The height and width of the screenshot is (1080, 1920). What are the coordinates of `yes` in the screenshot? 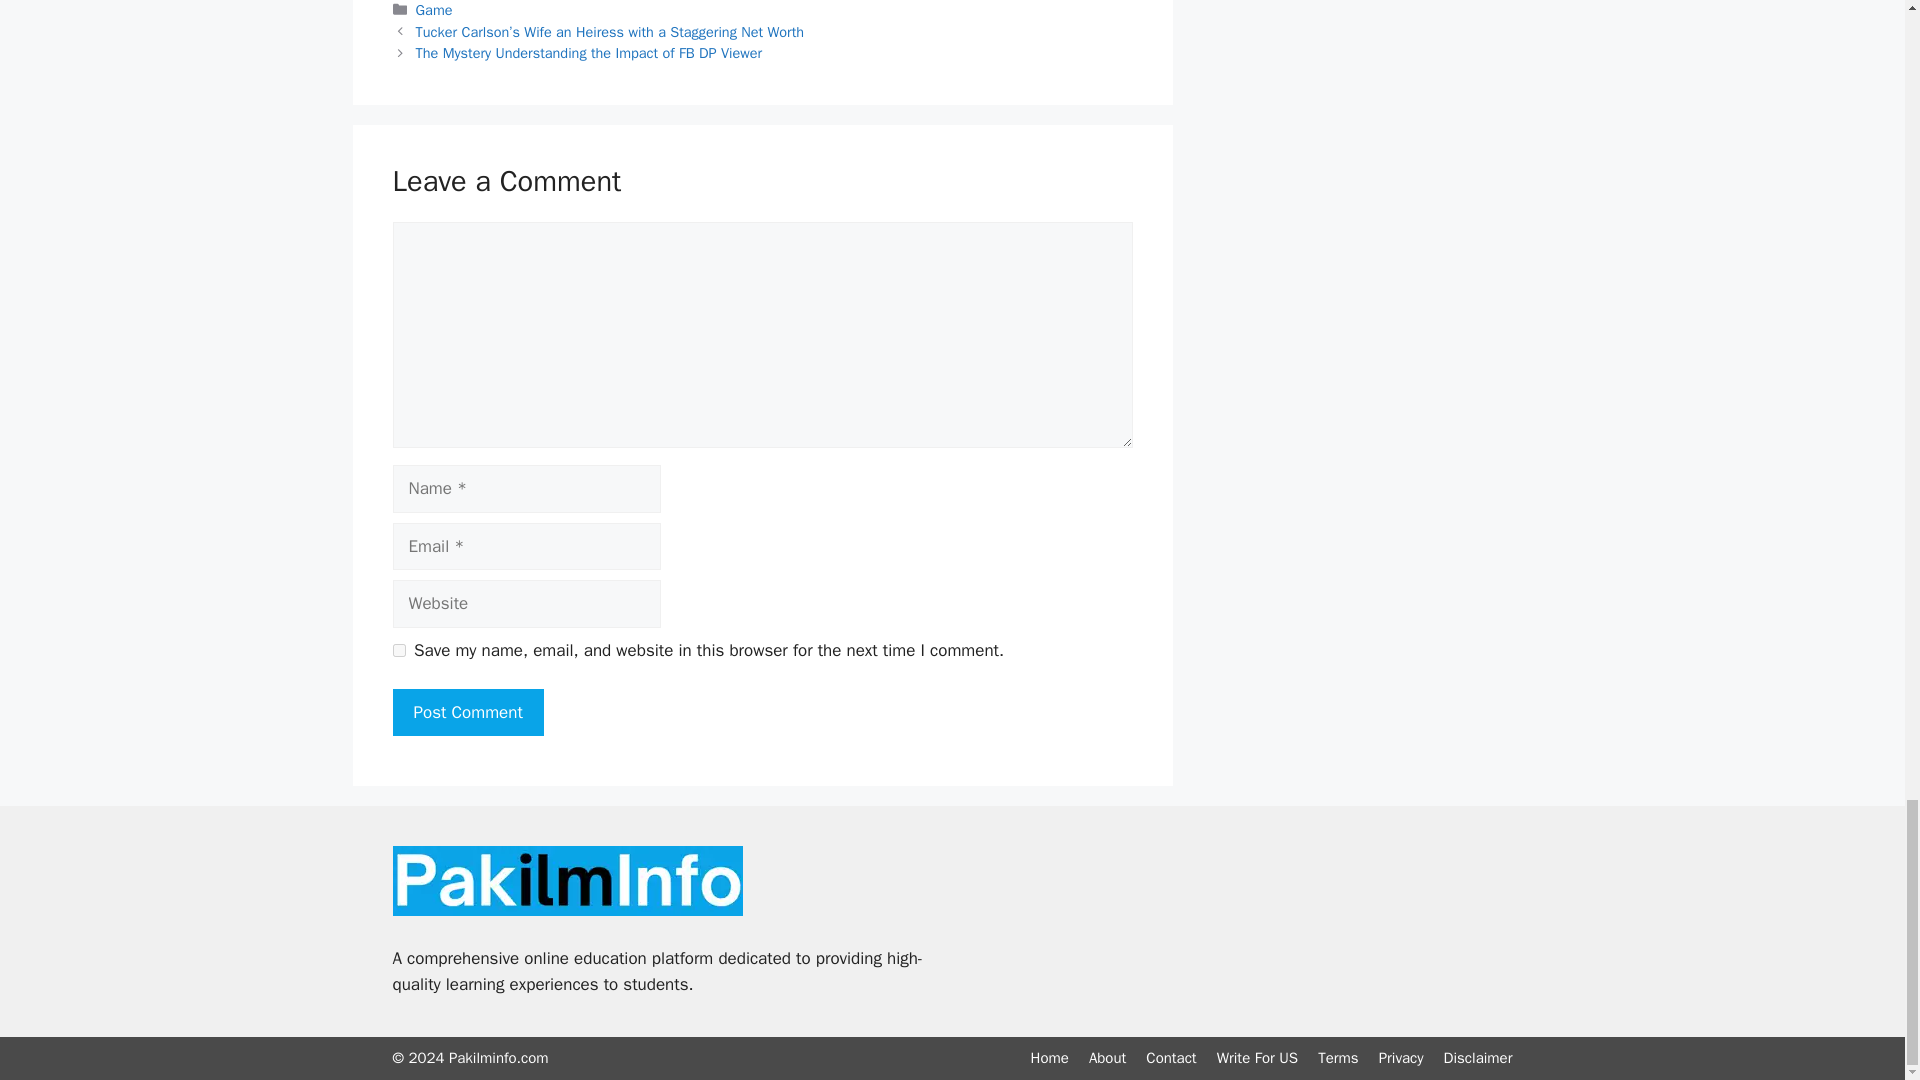 It's located at (398, 650).